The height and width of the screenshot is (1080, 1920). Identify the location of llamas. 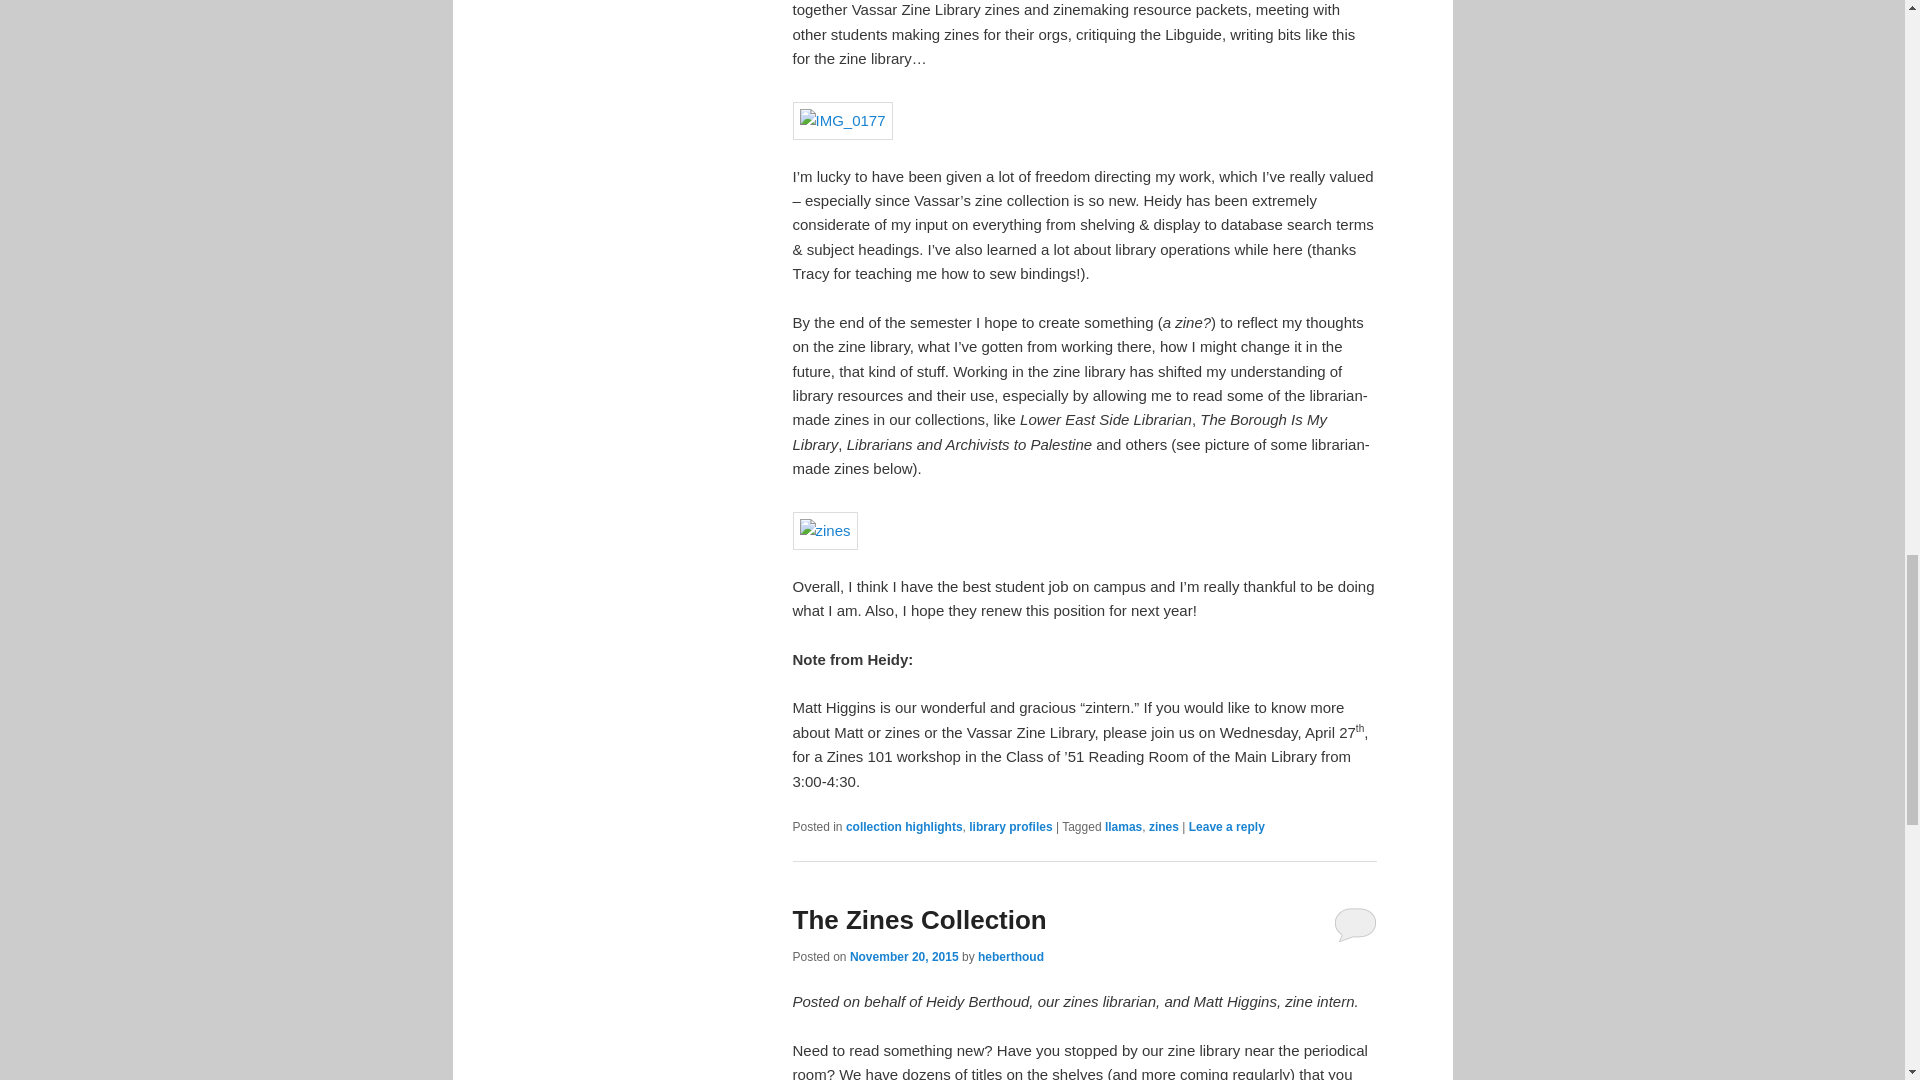
(1124, 826).